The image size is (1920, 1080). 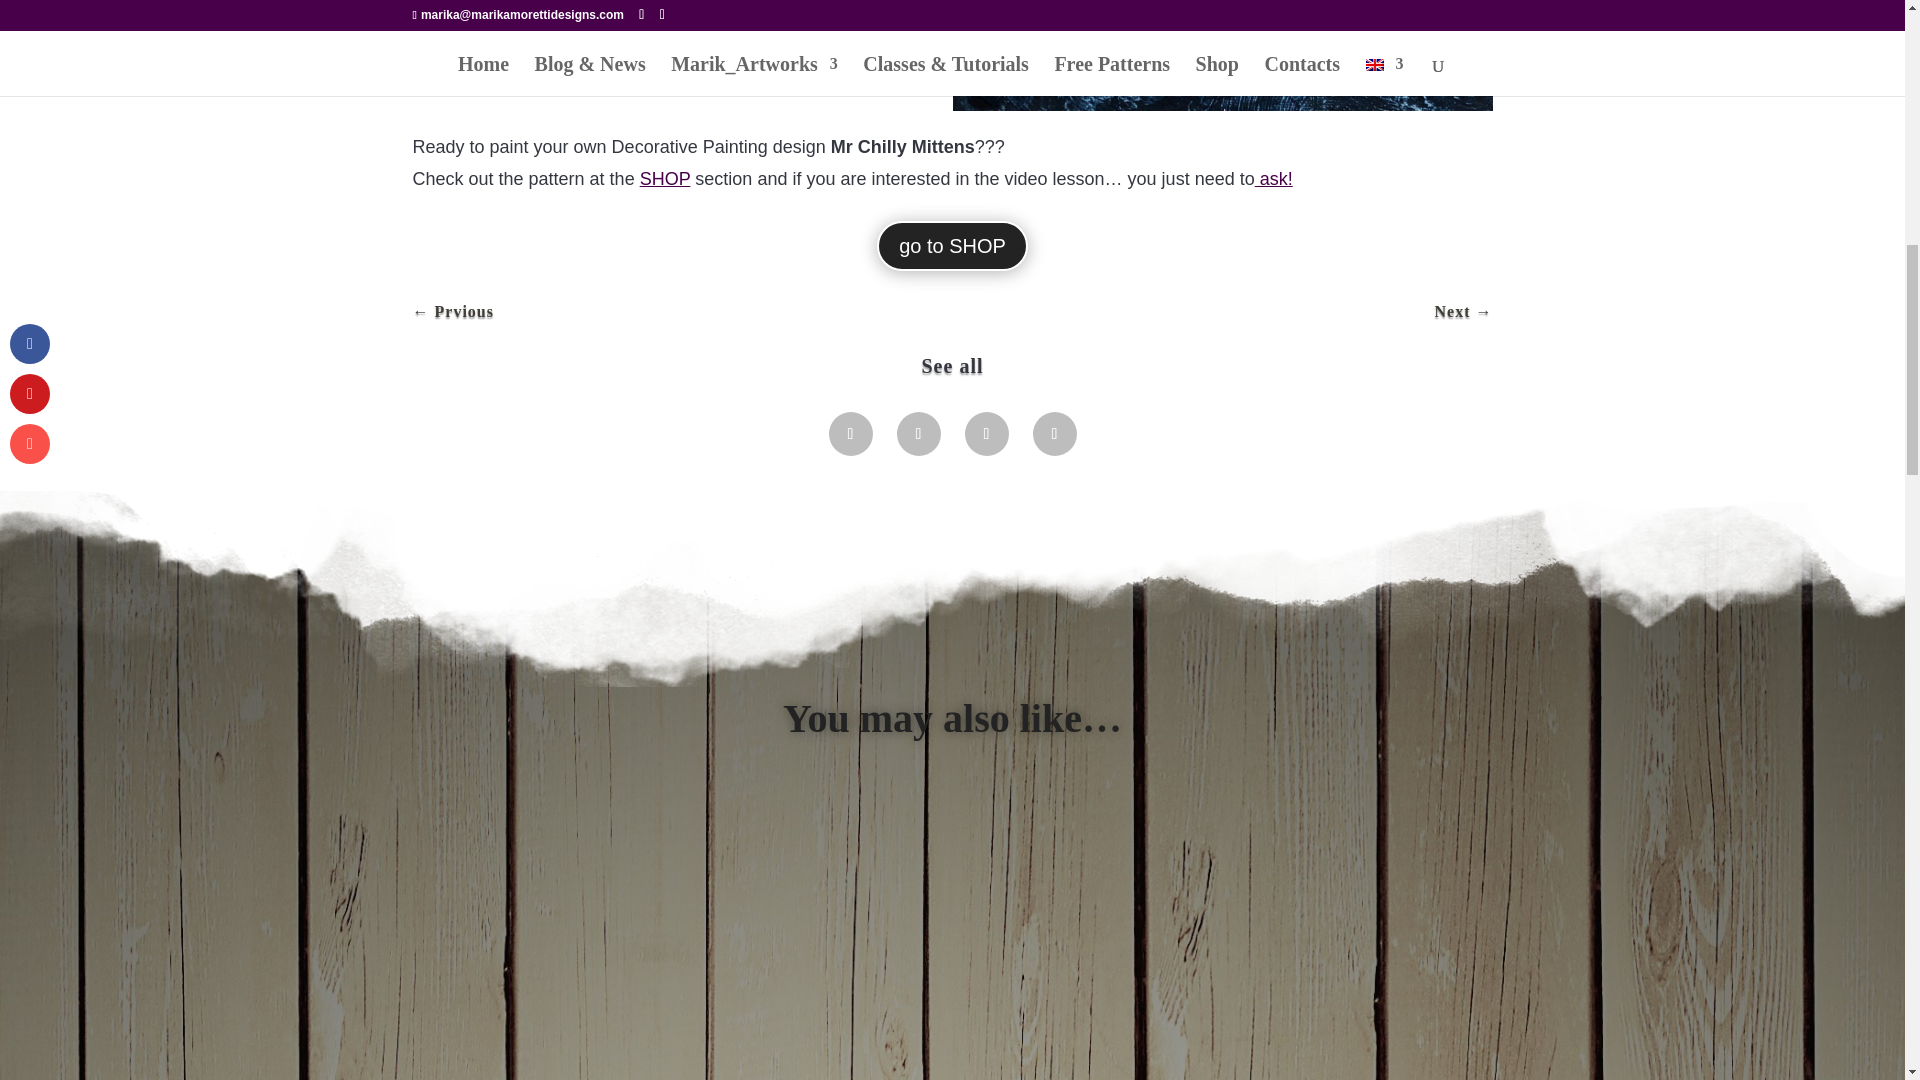 I want to click on go to SHOP, so click(x=952, y=245).